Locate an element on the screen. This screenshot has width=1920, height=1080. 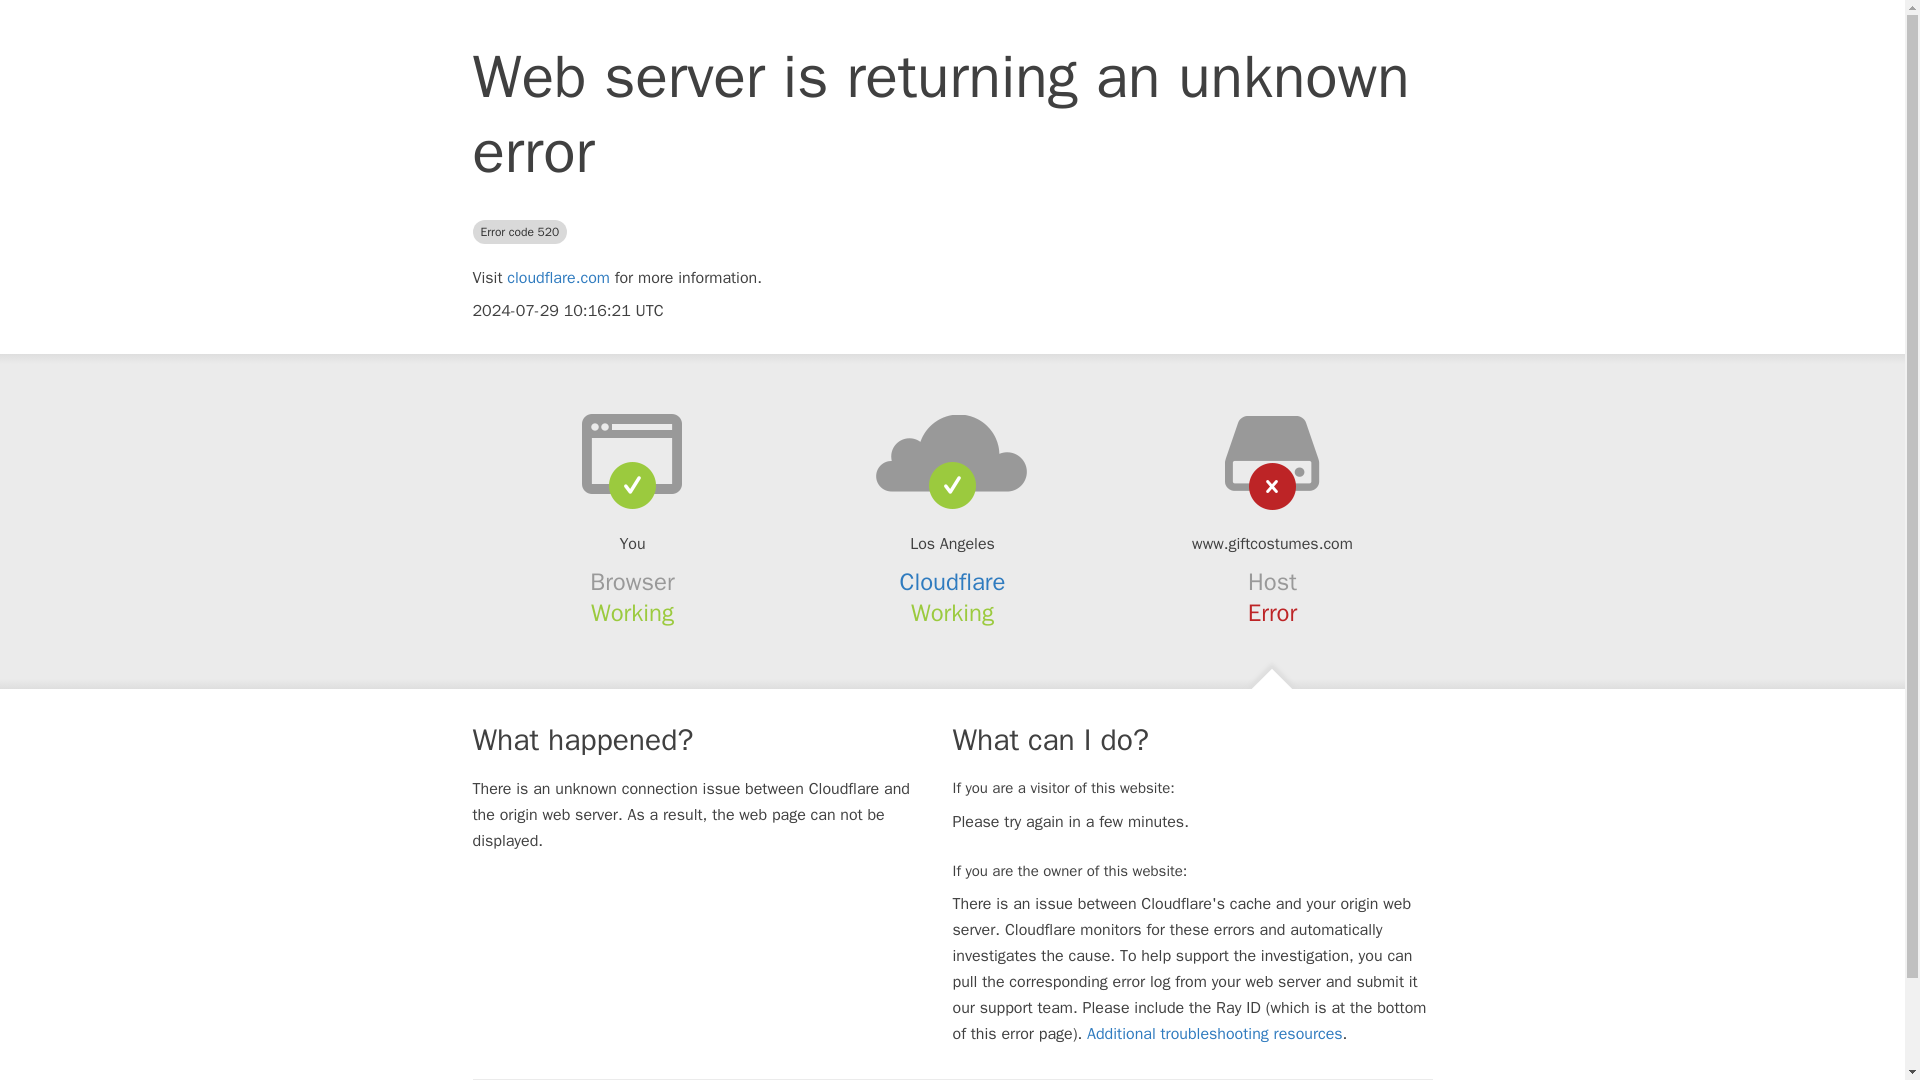
Cloudflare is located at coordinates (953, 582).